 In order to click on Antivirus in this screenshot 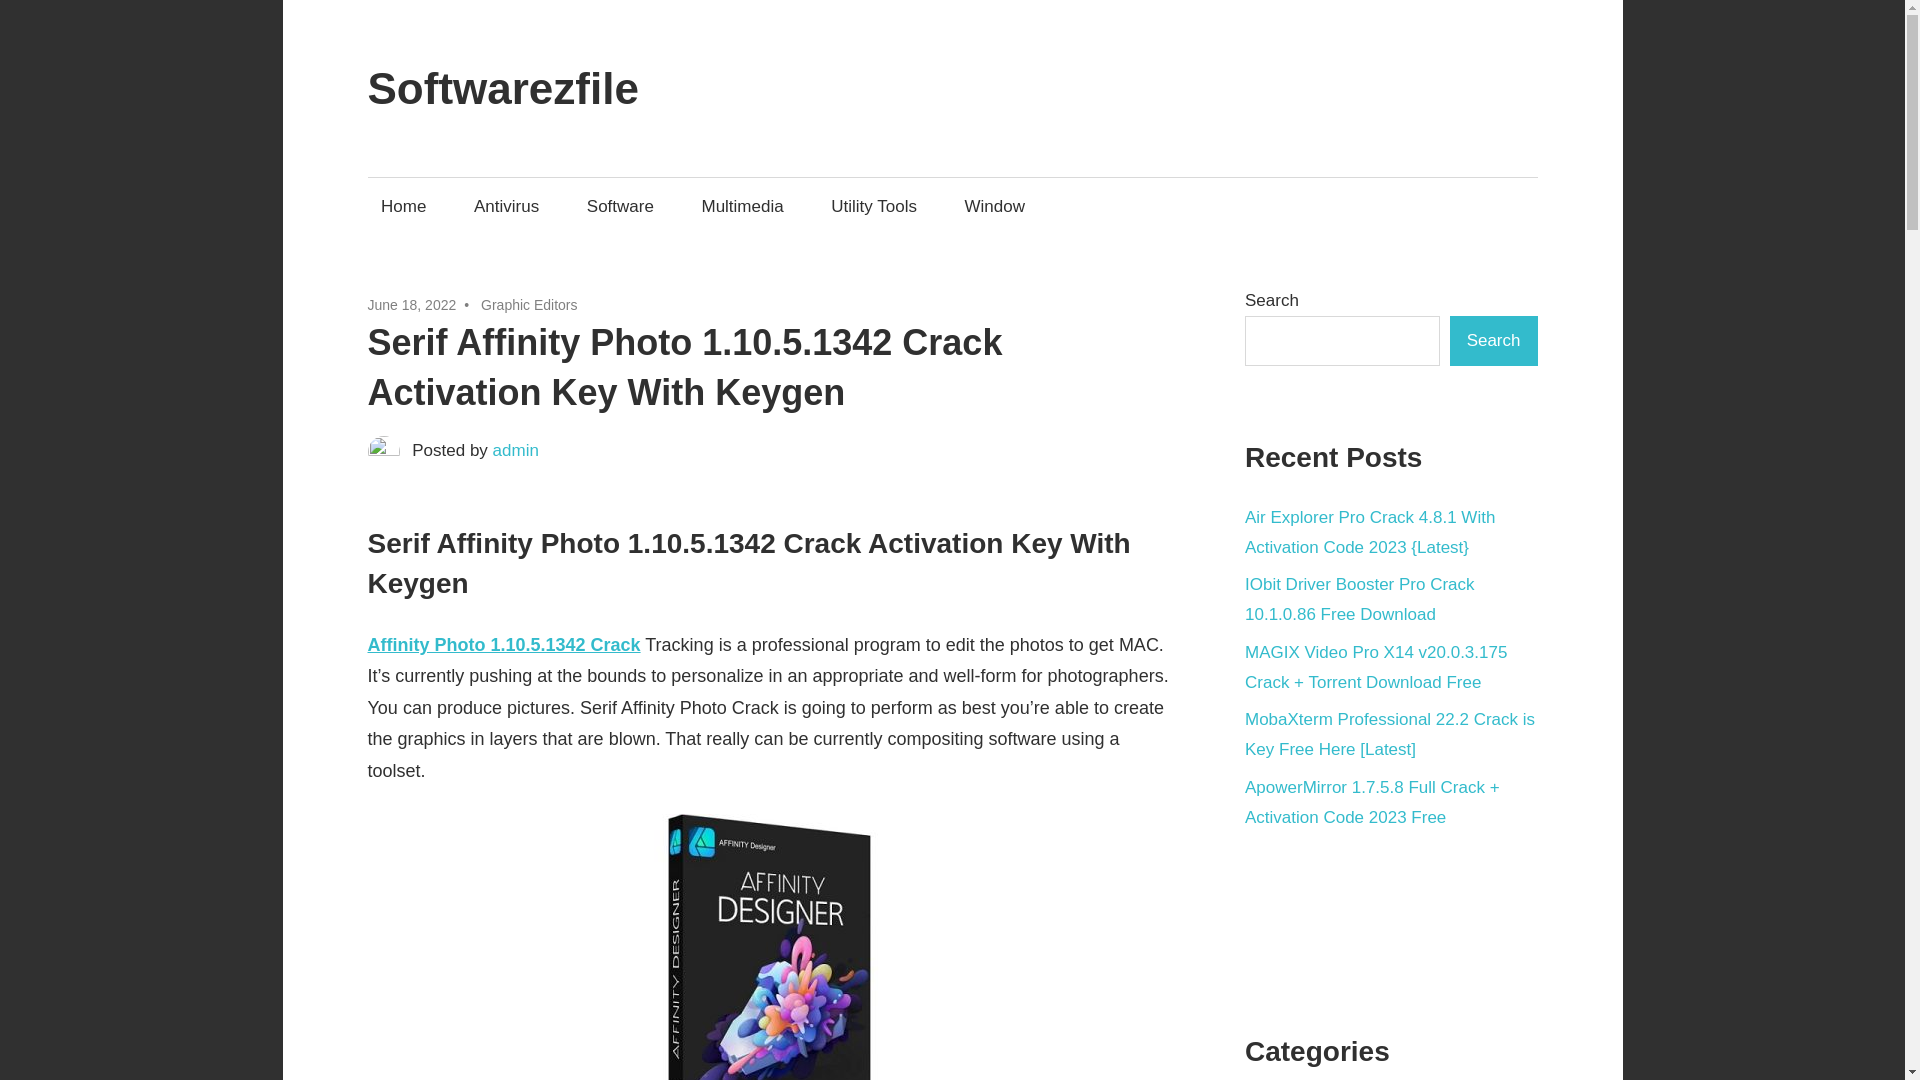, I will do `click(506, 206)`.